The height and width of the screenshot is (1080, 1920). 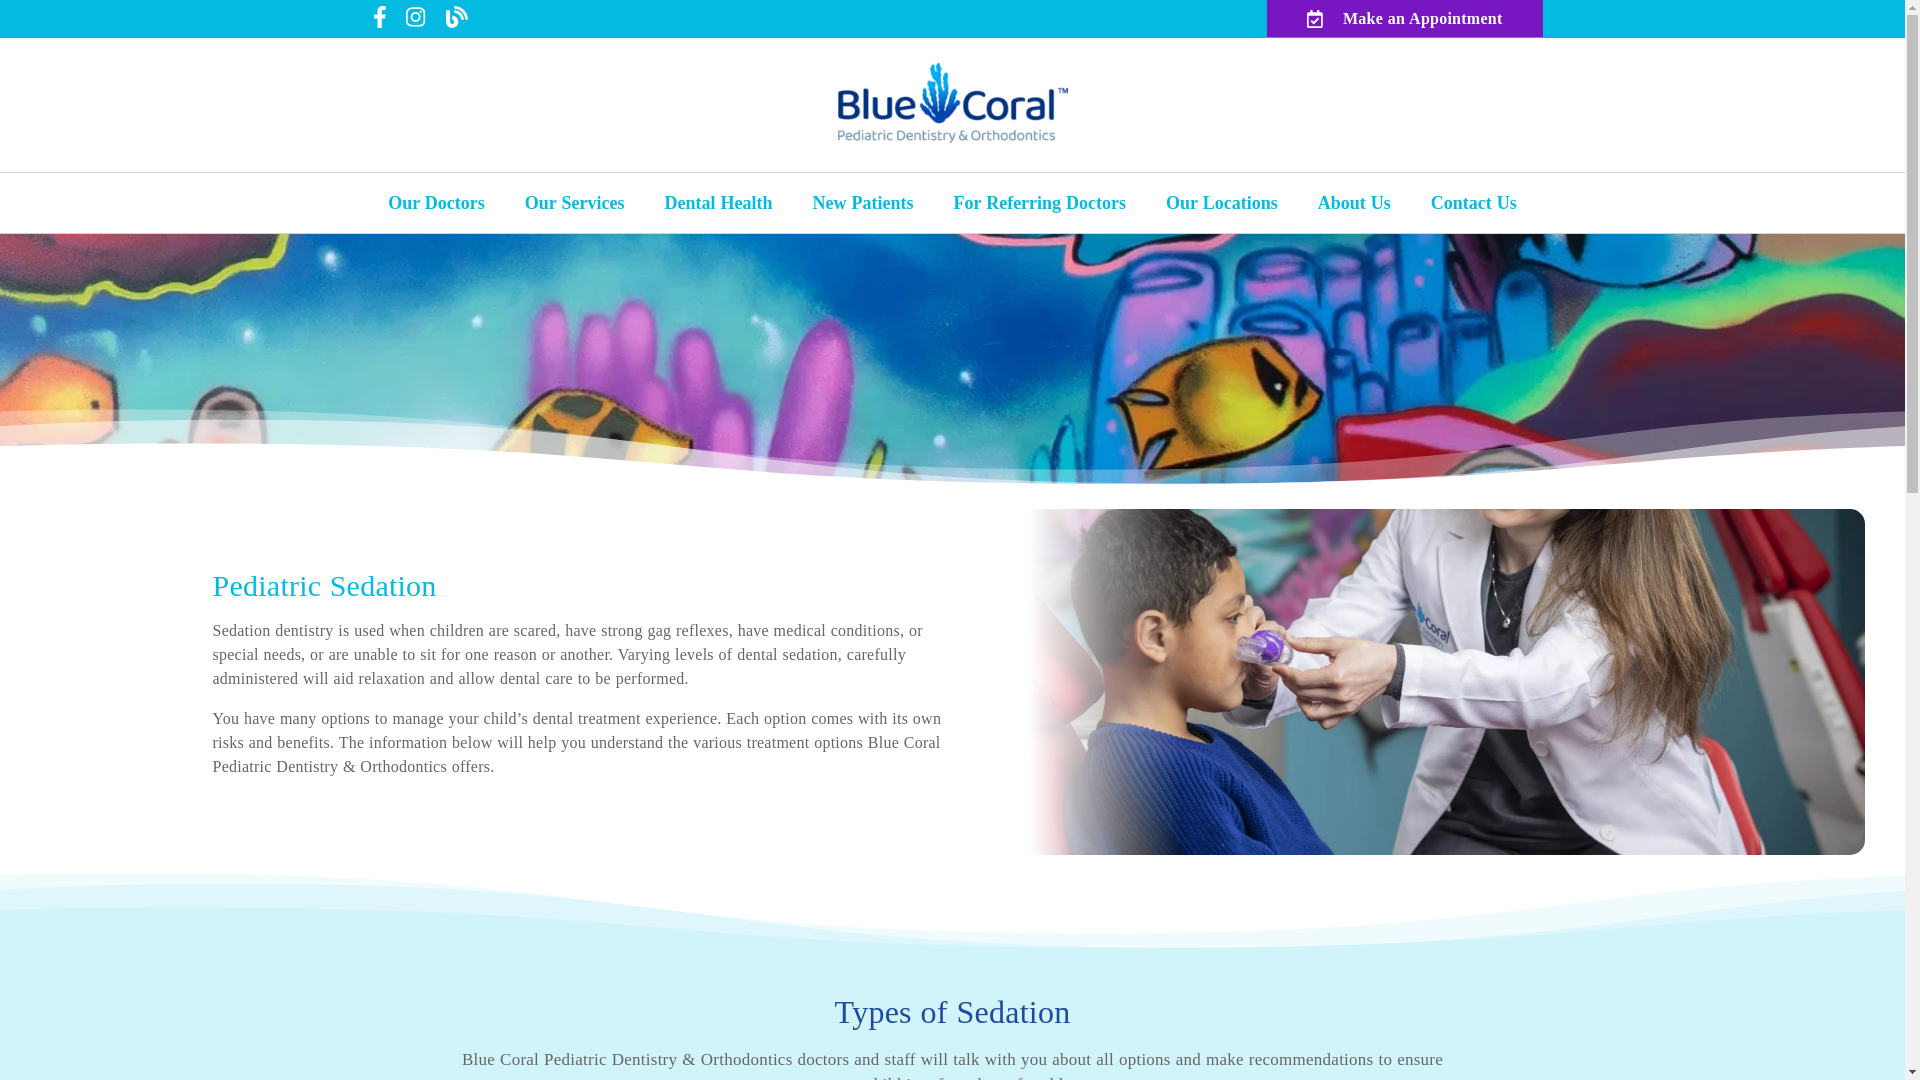 I want to click on Our Doctors, so click(x=436, y=202).